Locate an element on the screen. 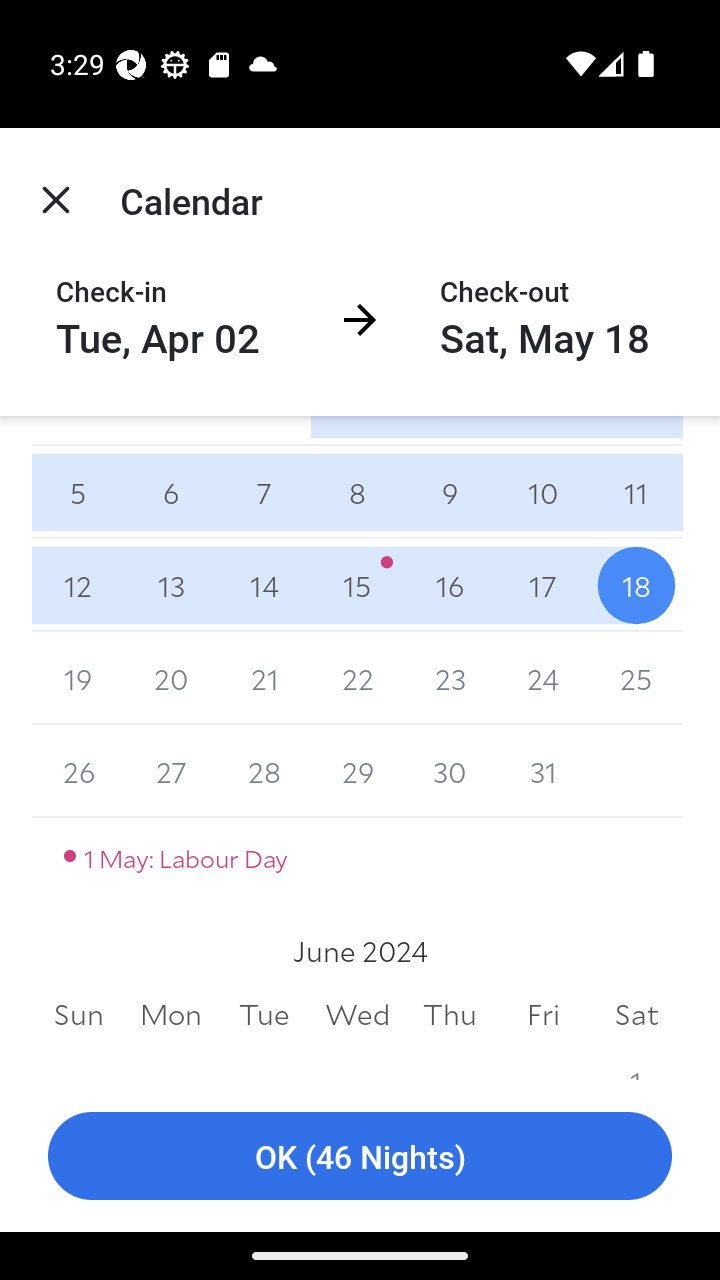 The height and width of the screenshot is (1280, 720). 21 21 May 2024 is located at coordinates (264, 678).